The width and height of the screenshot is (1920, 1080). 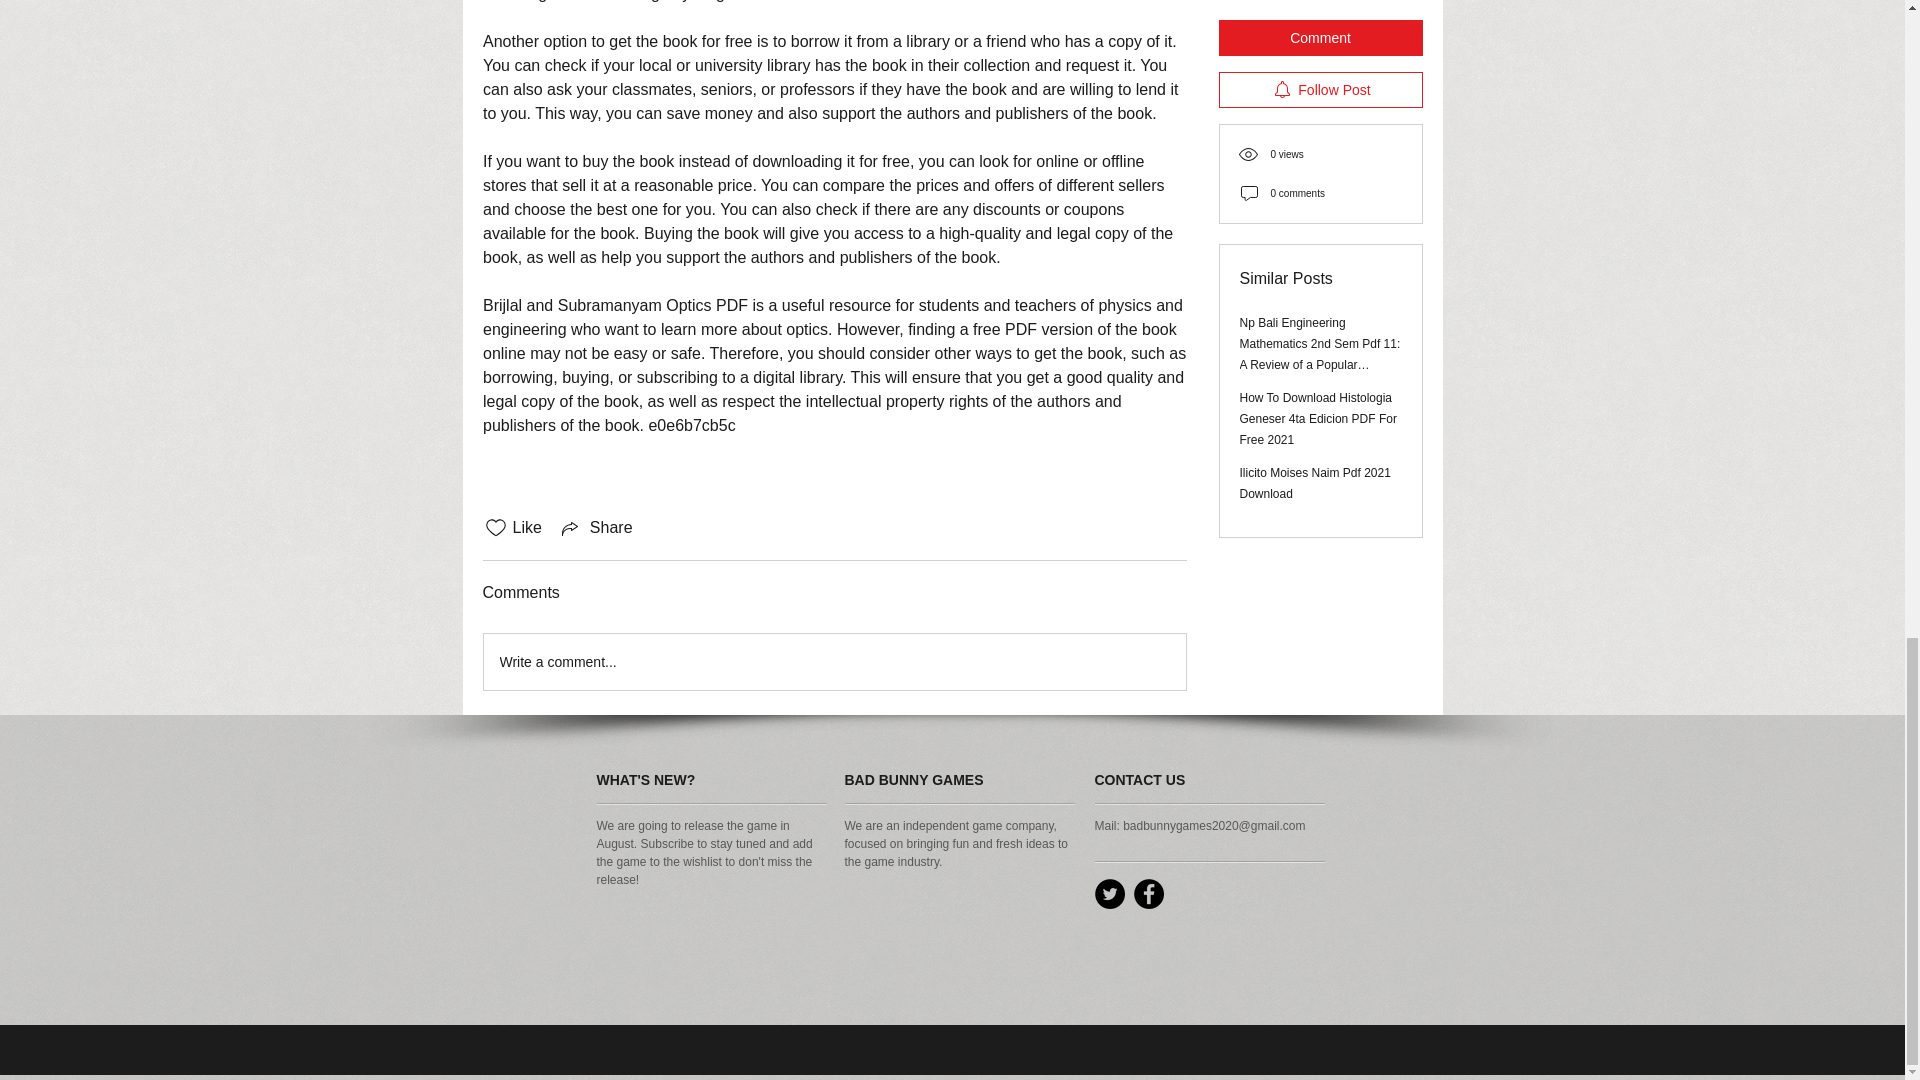 I want to click on Write a comment..., so click(x=834, y=662).